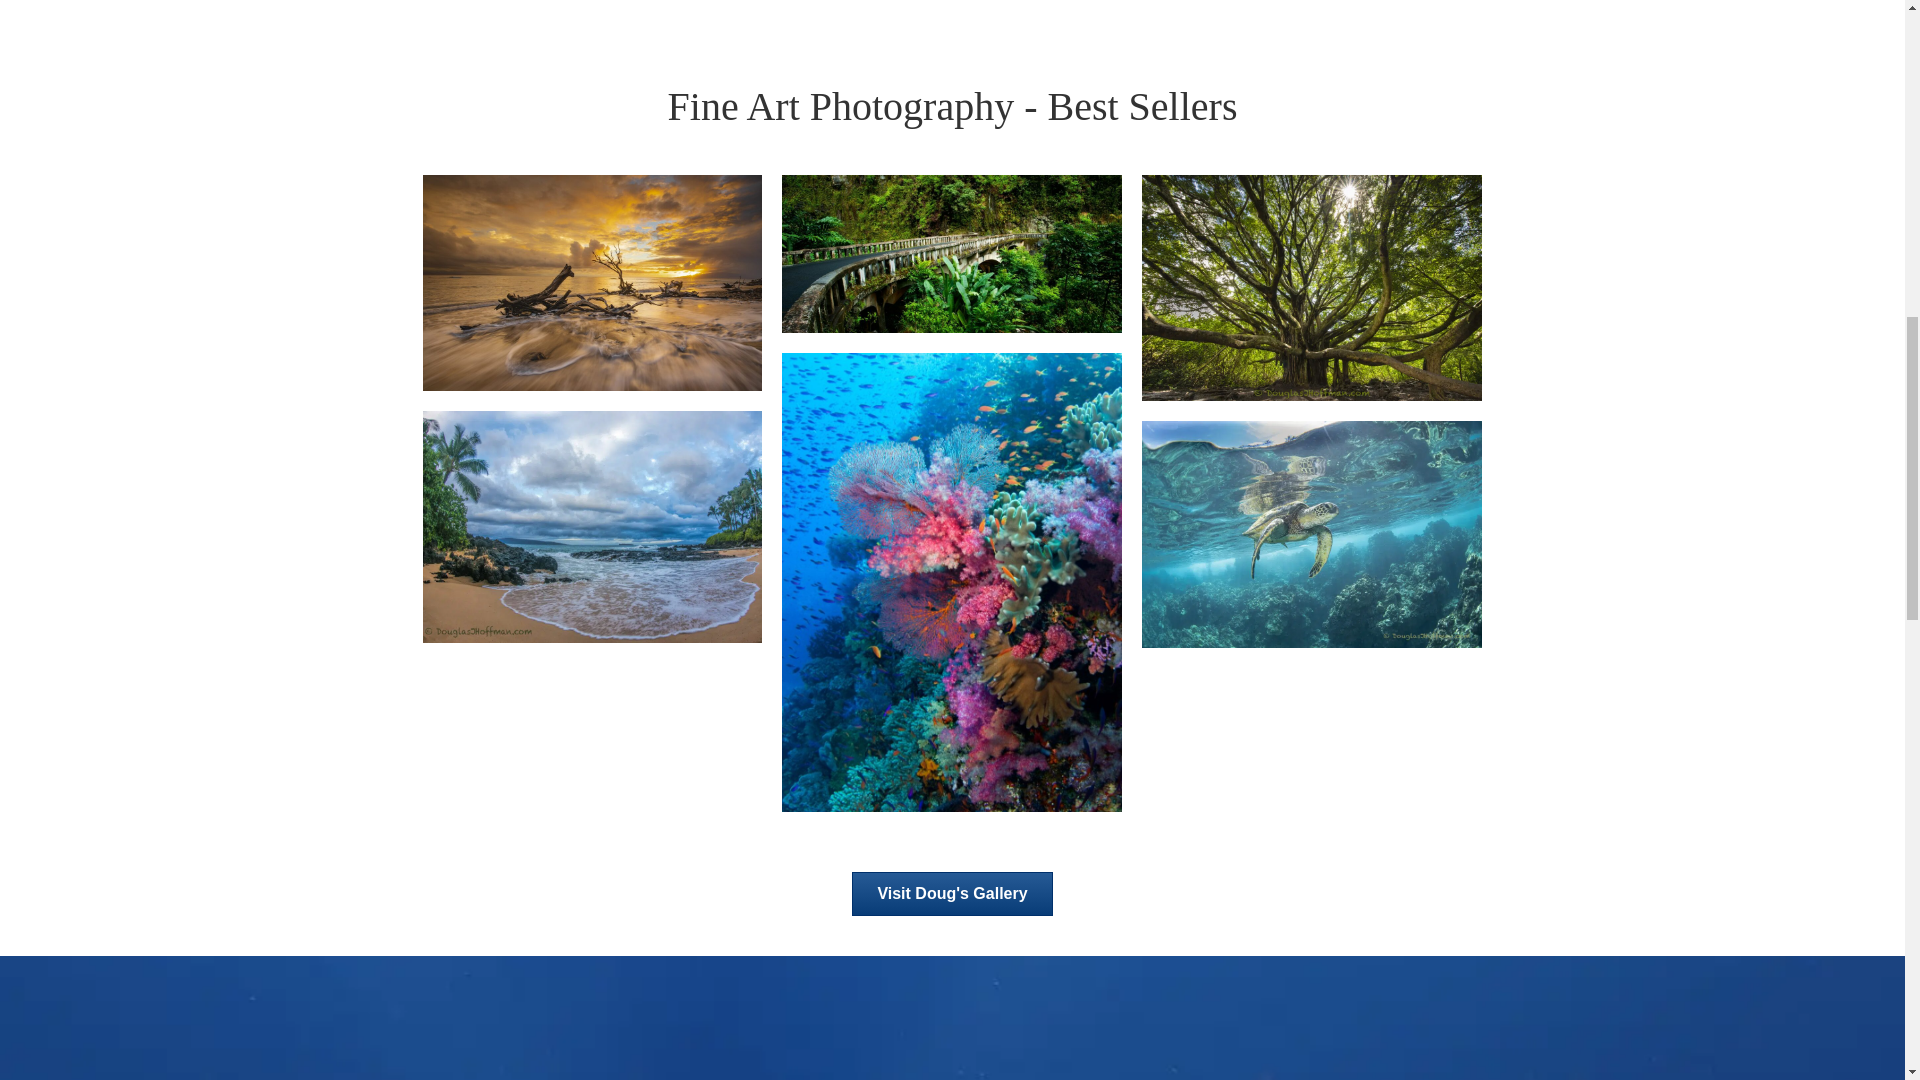 The width and height of the screenshot is (1920, 1080). I want to click on Underwater Photography Scuba Diving Trip to Fiji and Tonga, so click(951, 582).